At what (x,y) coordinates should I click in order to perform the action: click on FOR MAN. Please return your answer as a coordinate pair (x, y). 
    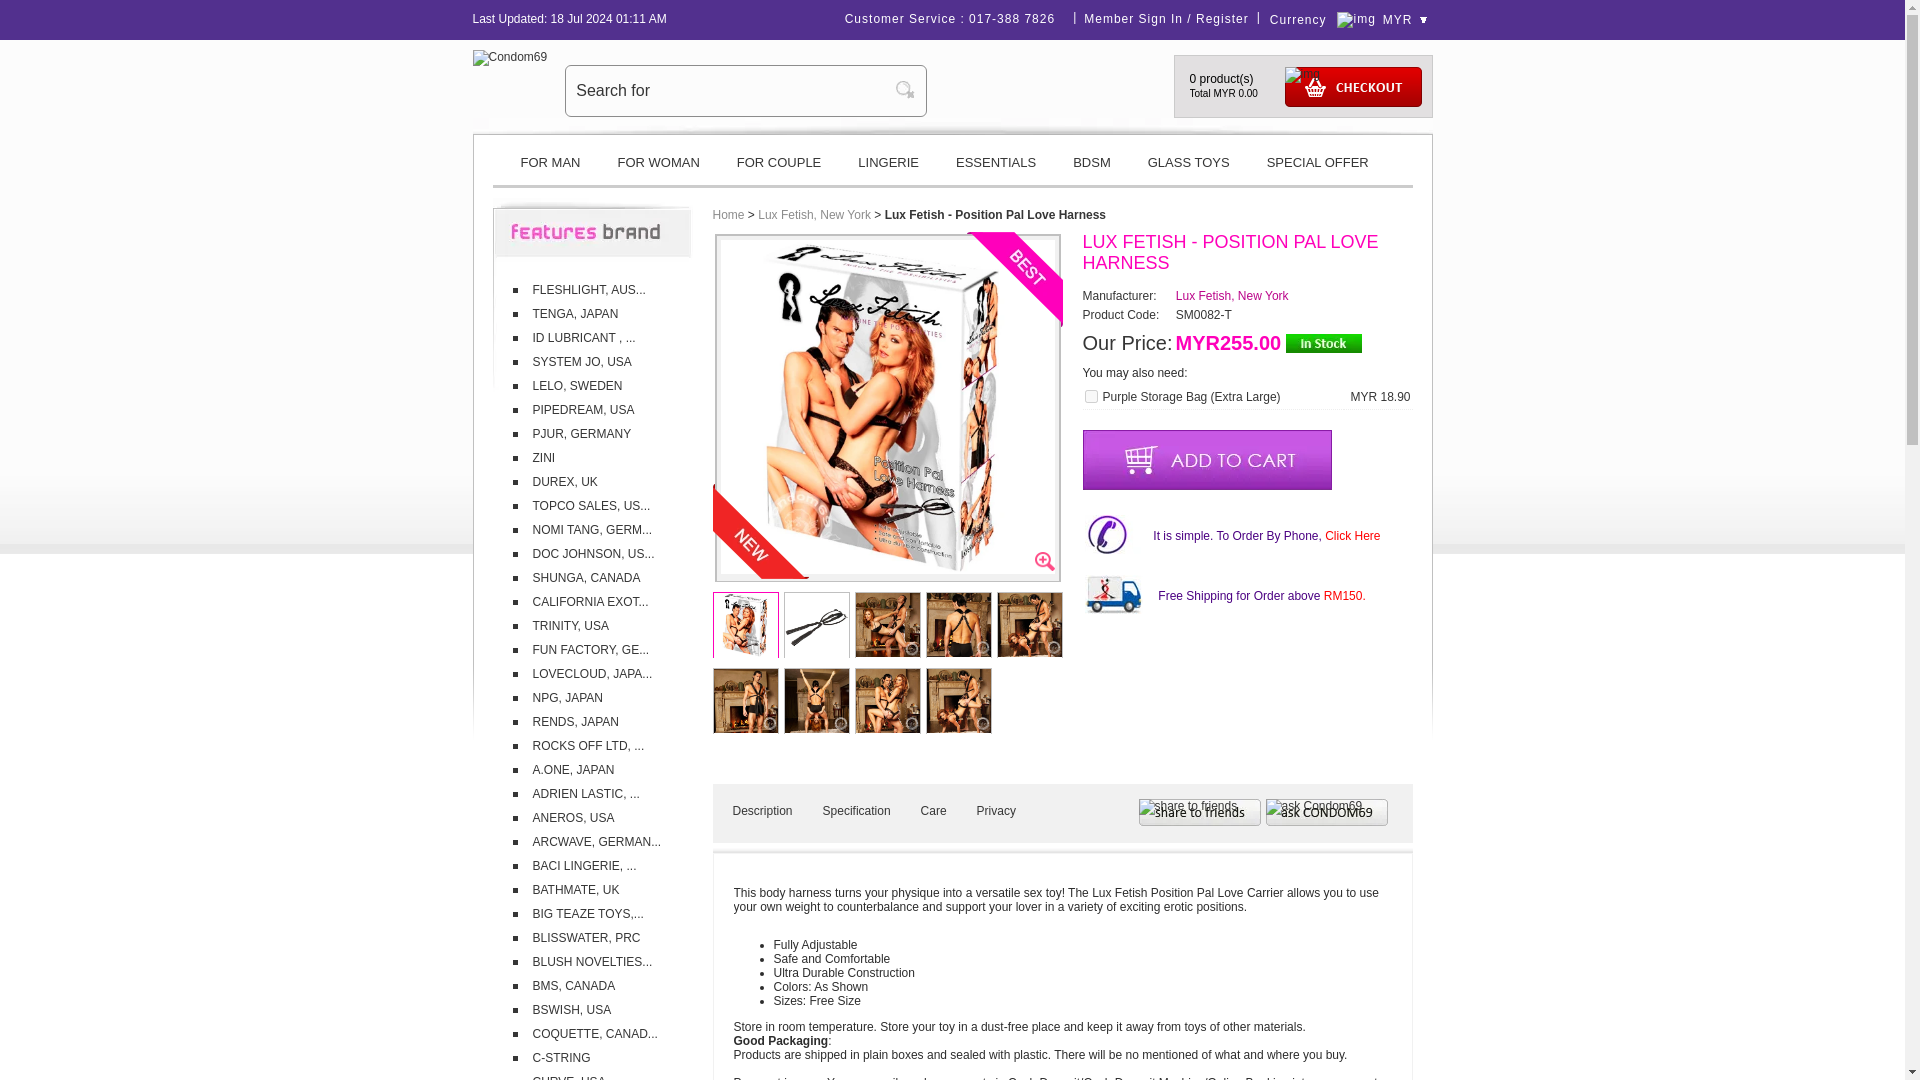
    Looking at the image, I should click on (549, 170).